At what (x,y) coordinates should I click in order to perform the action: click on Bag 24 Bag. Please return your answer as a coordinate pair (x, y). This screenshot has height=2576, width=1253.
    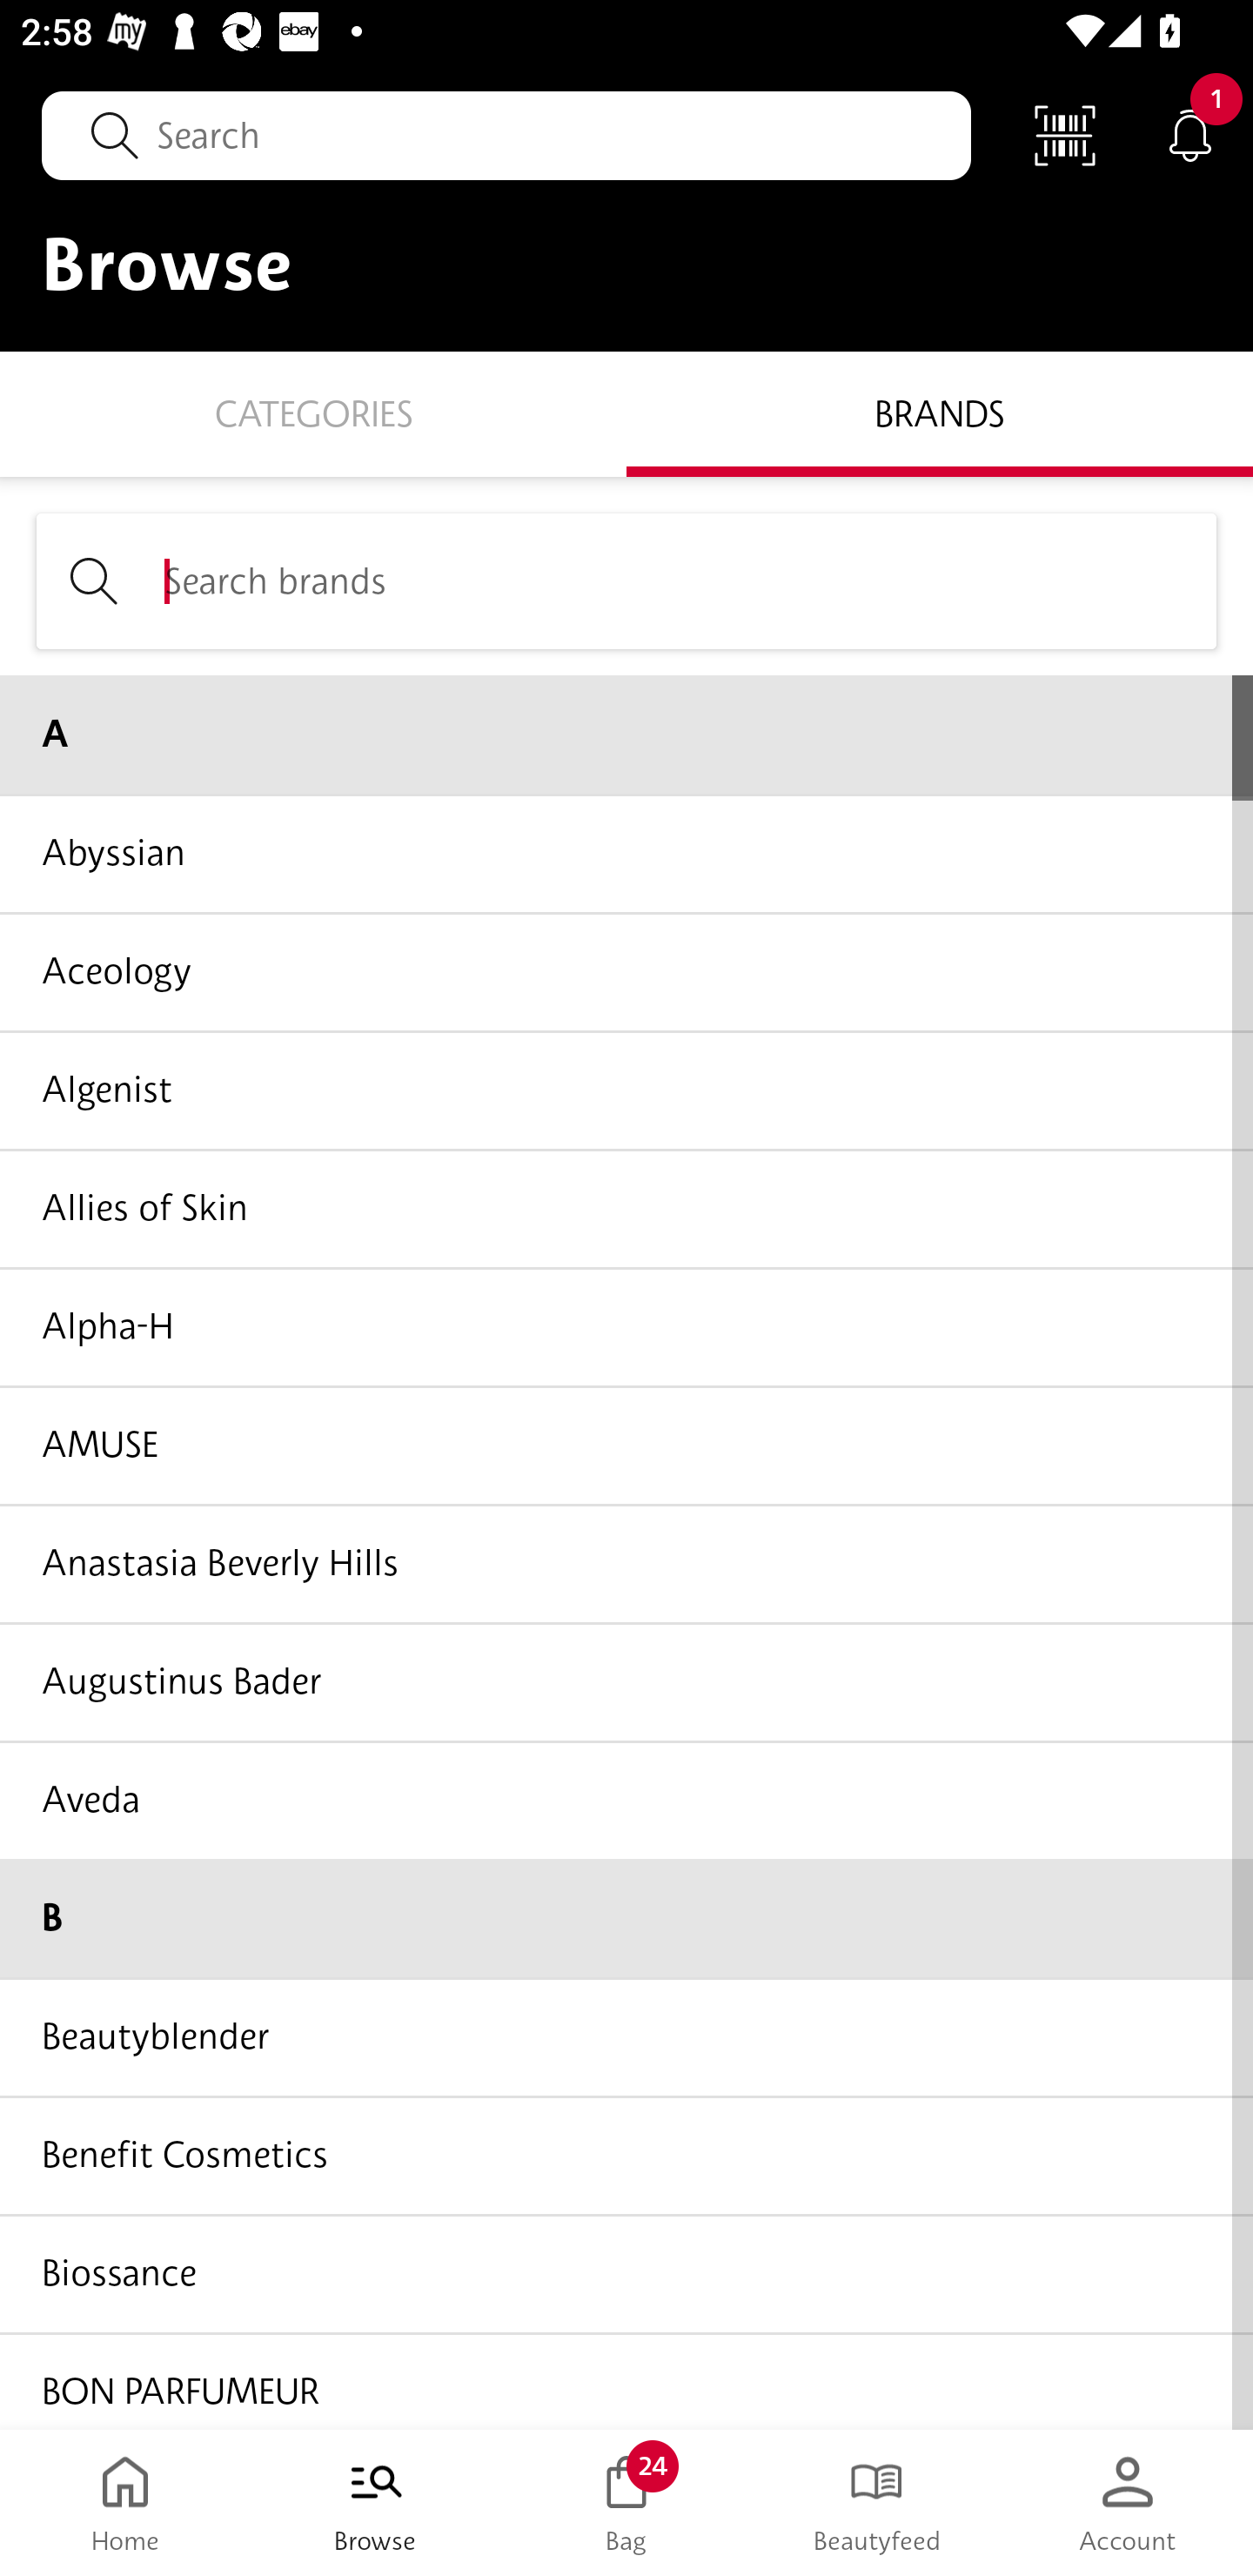
    Looking at the image, I should click on (626, 2503).